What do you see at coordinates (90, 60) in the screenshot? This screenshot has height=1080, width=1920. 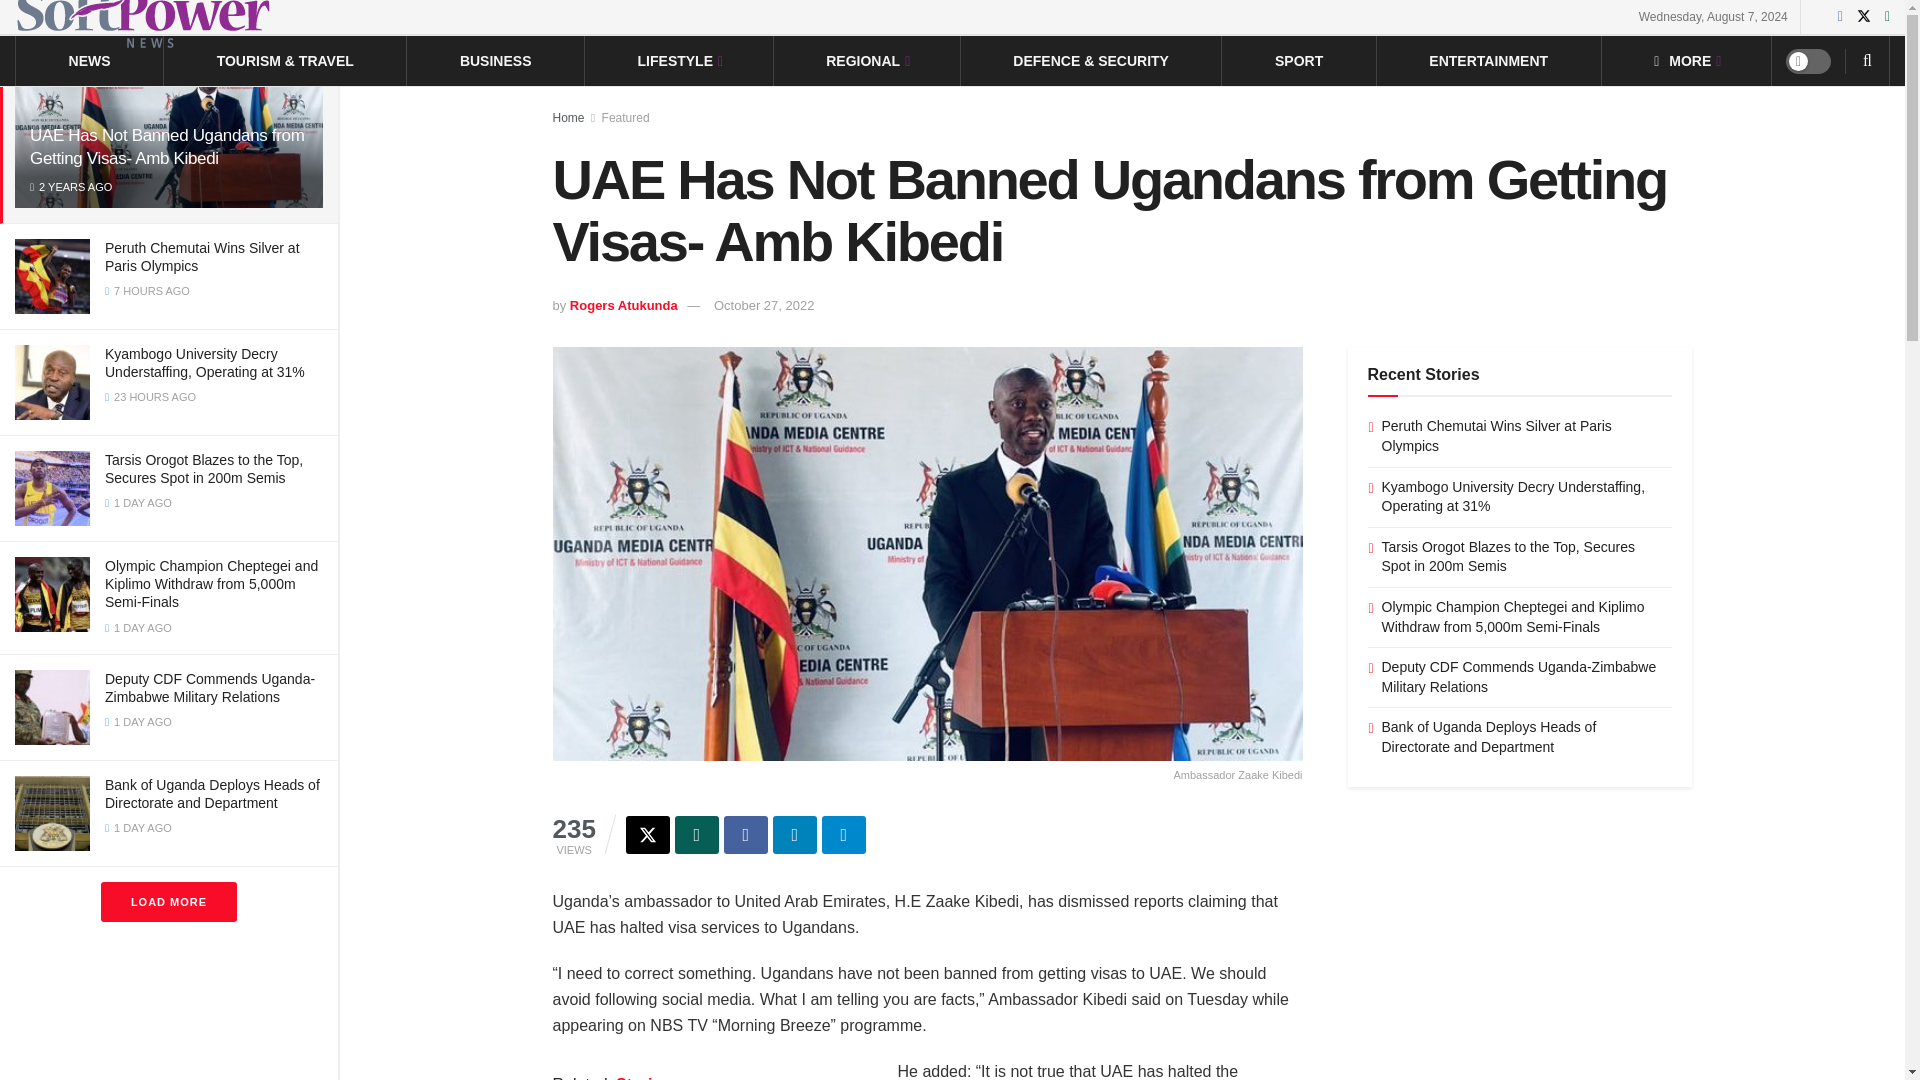 I see `NEWS` at bounding box center [90, 60].